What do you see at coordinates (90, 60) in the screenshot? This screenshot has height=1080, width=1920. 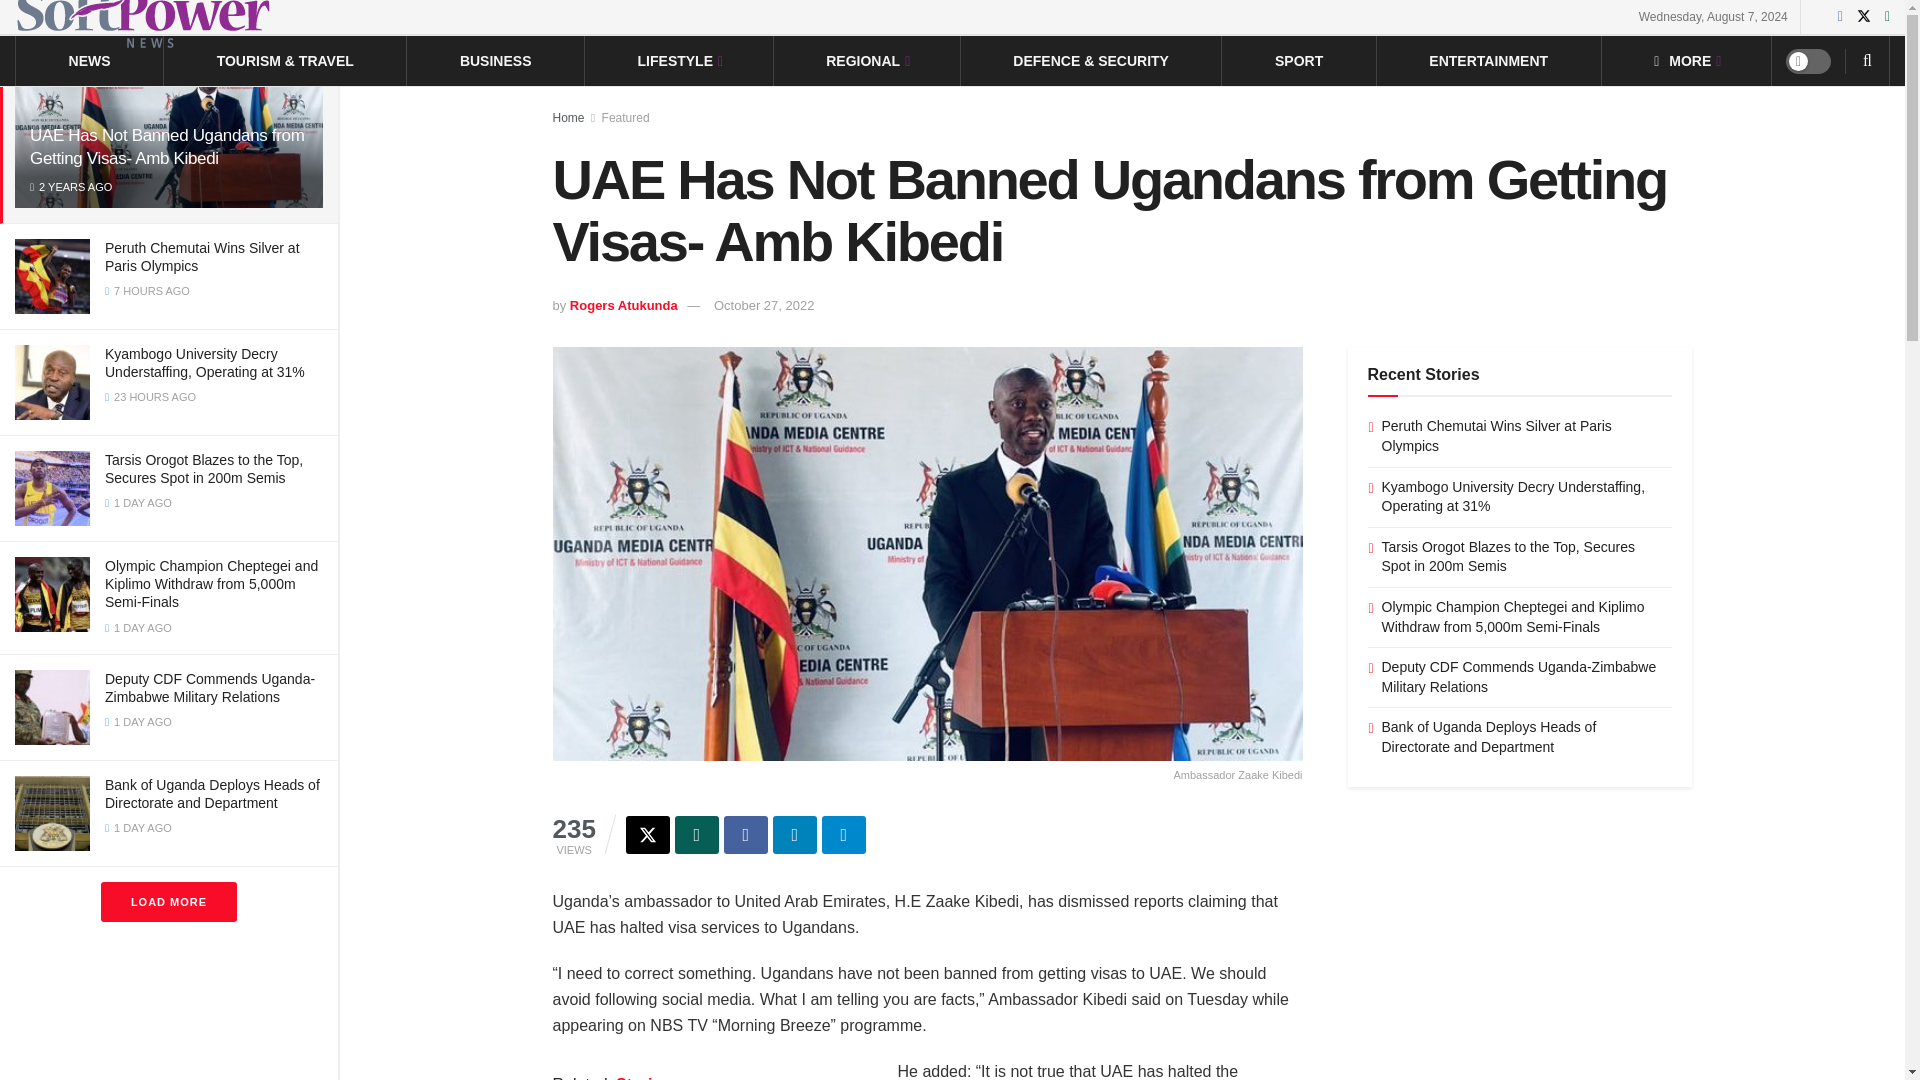 I see `NEWS` at bounding box center [90, 60].